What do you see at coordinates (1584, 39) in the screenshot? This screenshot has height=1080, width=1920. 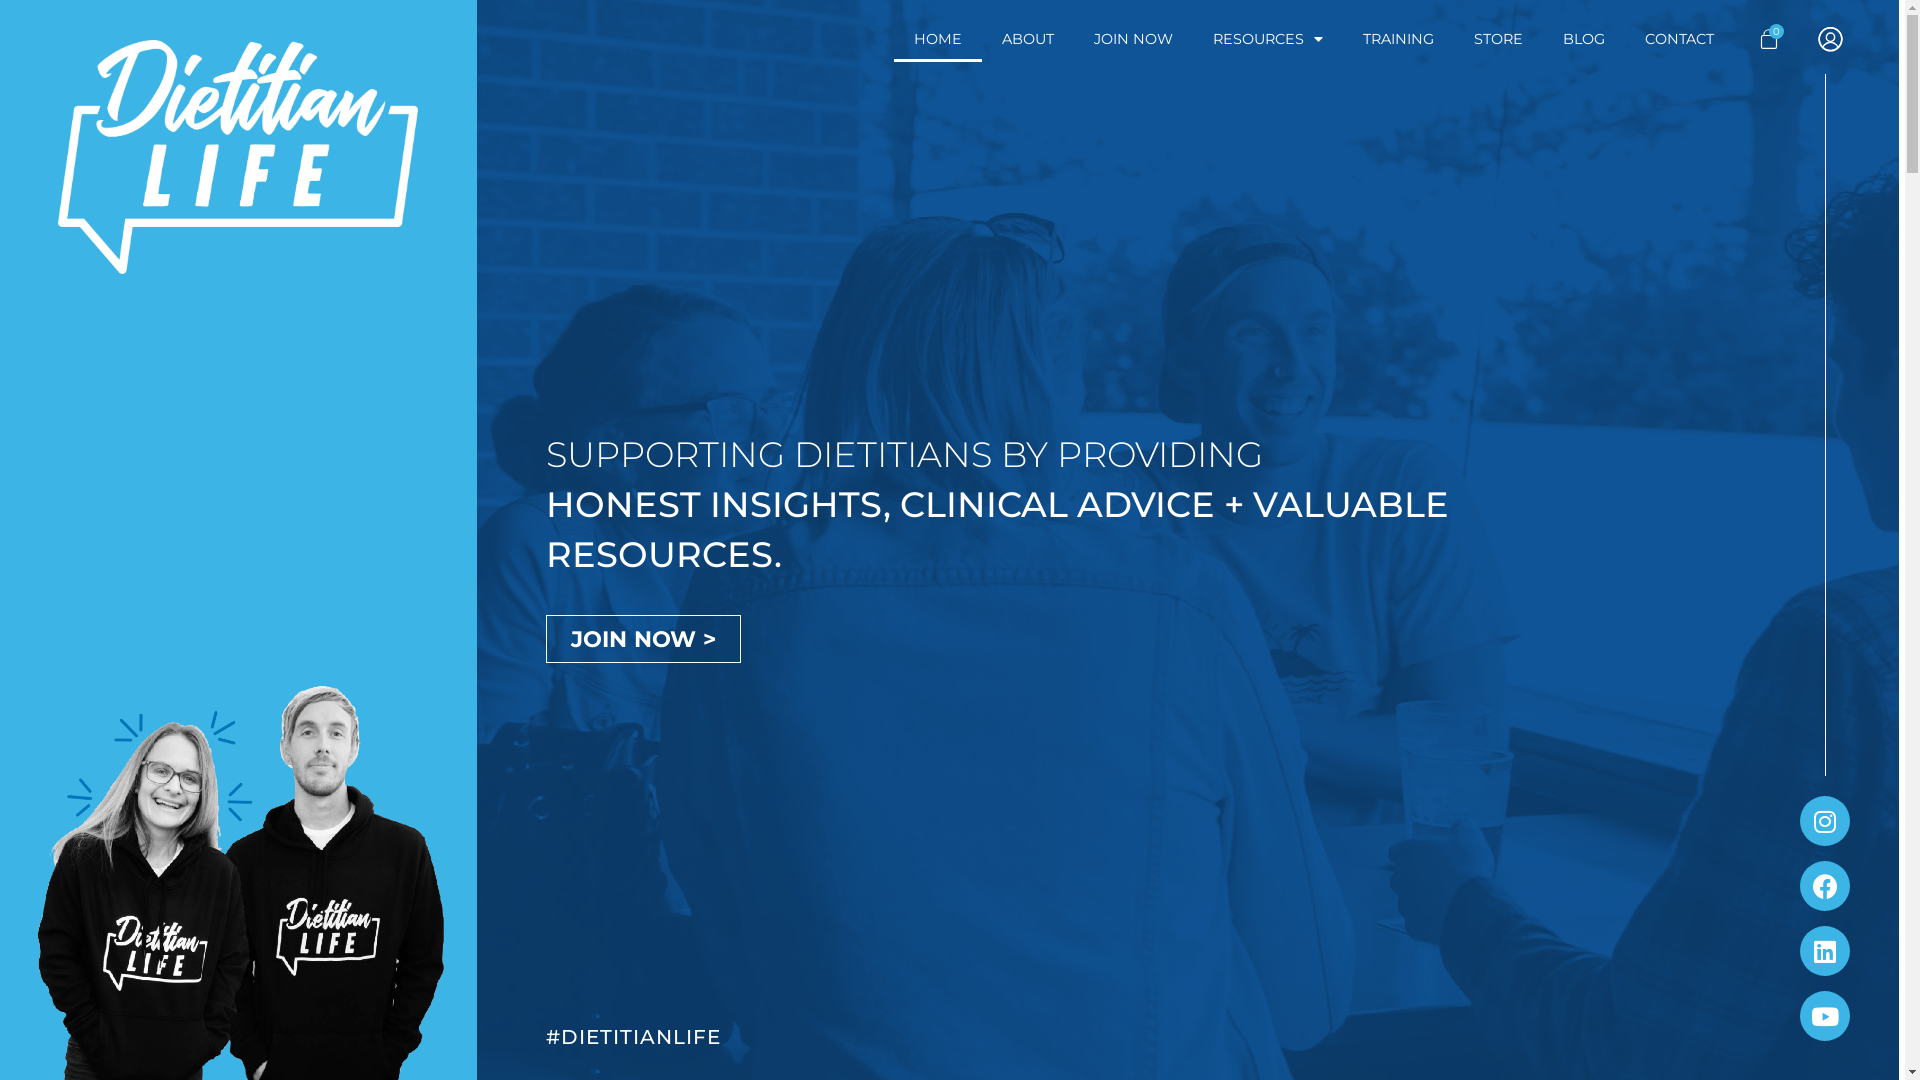 I see `BLOG` at bounding box center [1584, 39].